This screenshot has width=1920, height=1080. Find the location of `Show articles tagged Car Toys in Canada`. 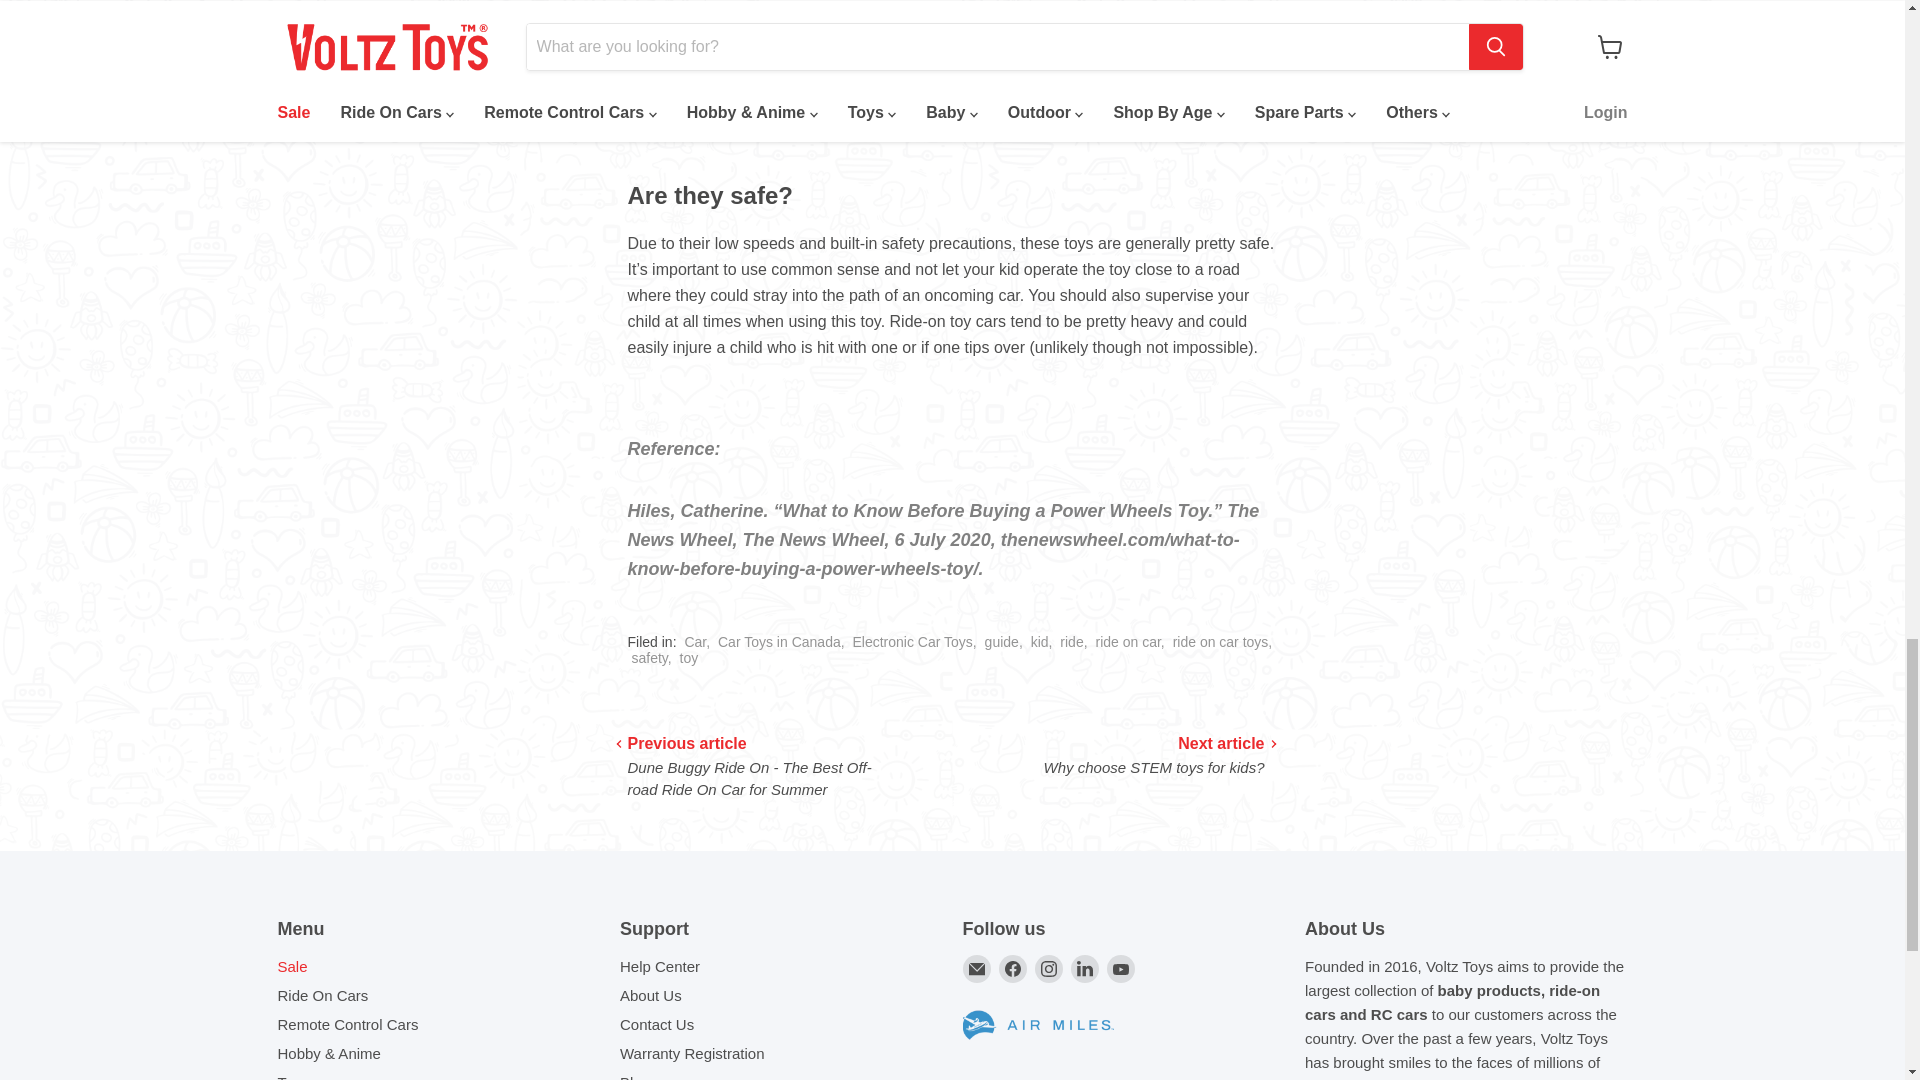

Show articles tagged Car Toys in Canada is located at coordinates (779, 642).